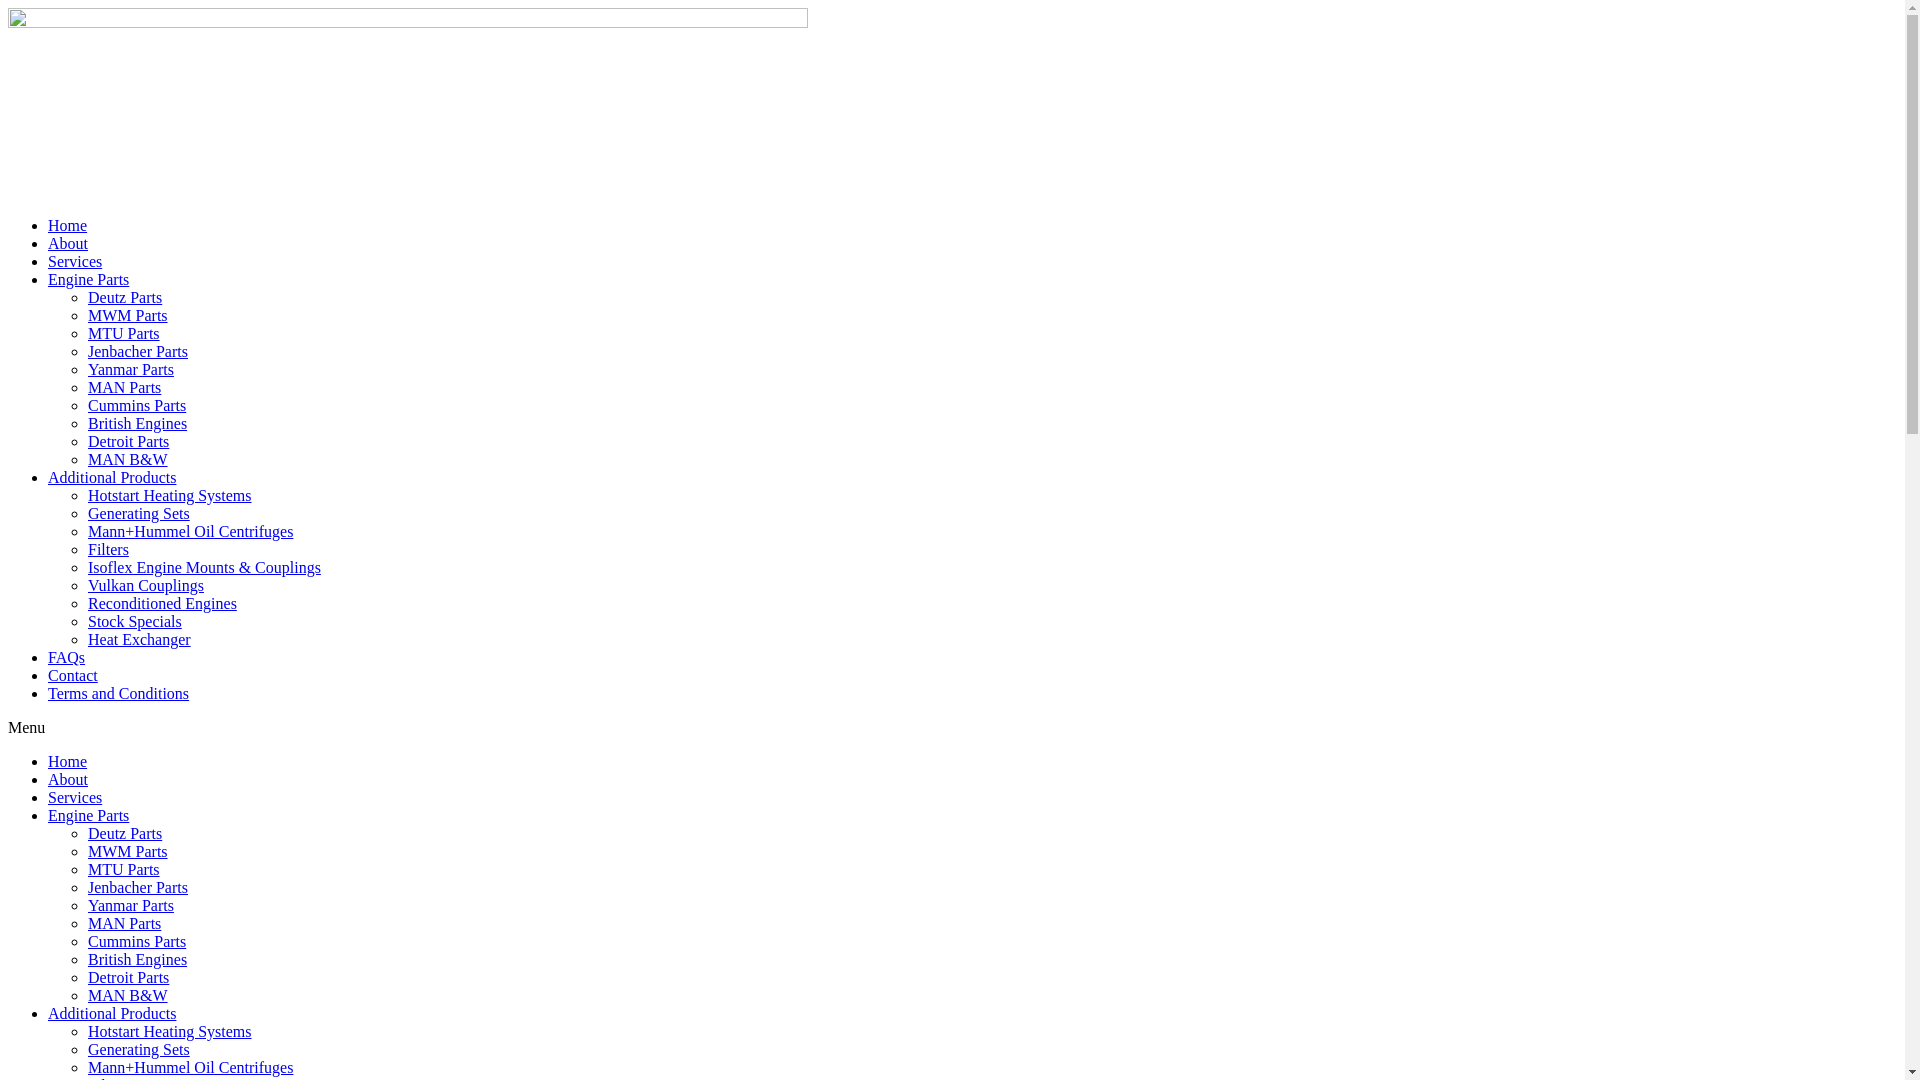 The width and height of the screenshot is (1920, 1080). What do you see at coordinates (128, 996) in the screenshot?
I see `MAN B&W` at bounding box center [128, 996].